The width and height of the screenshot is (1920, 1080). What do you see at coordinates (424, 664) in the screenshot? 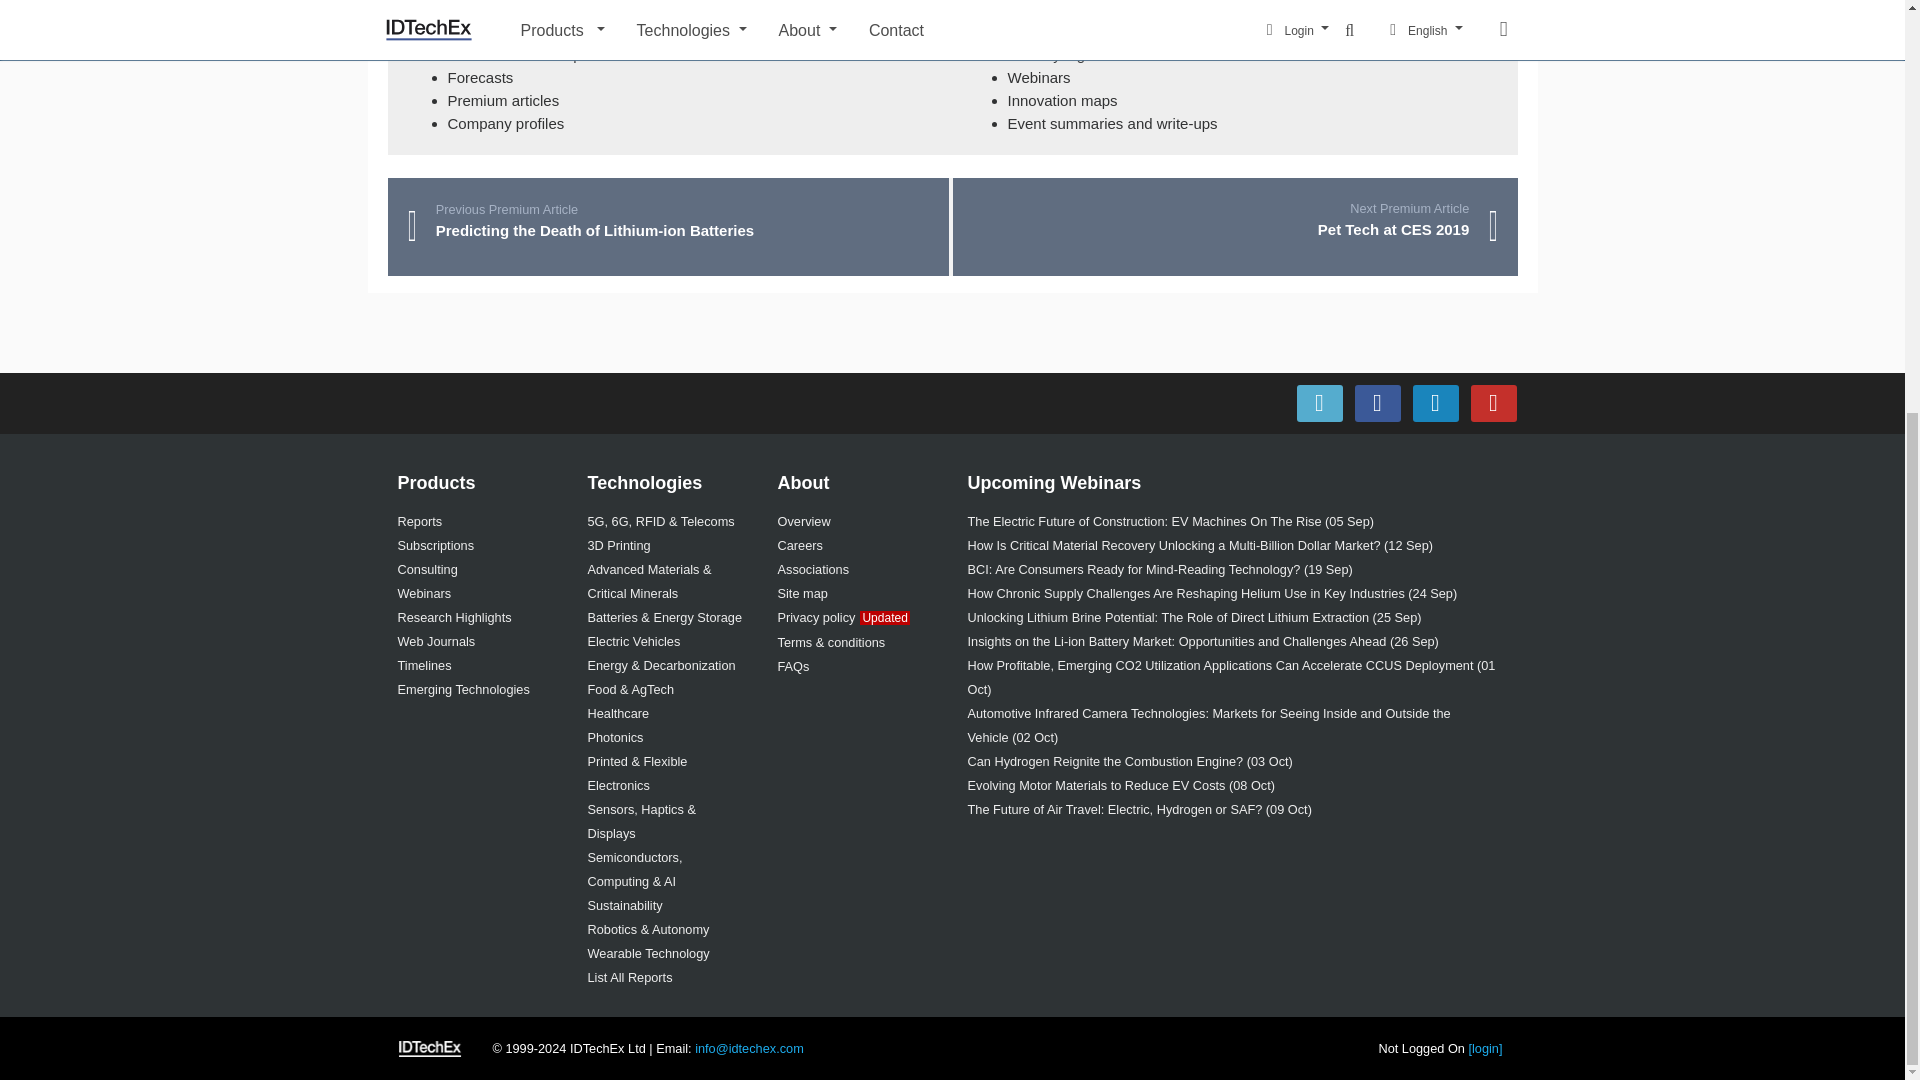
I see `Timelines` at bounding box center [424, 664].